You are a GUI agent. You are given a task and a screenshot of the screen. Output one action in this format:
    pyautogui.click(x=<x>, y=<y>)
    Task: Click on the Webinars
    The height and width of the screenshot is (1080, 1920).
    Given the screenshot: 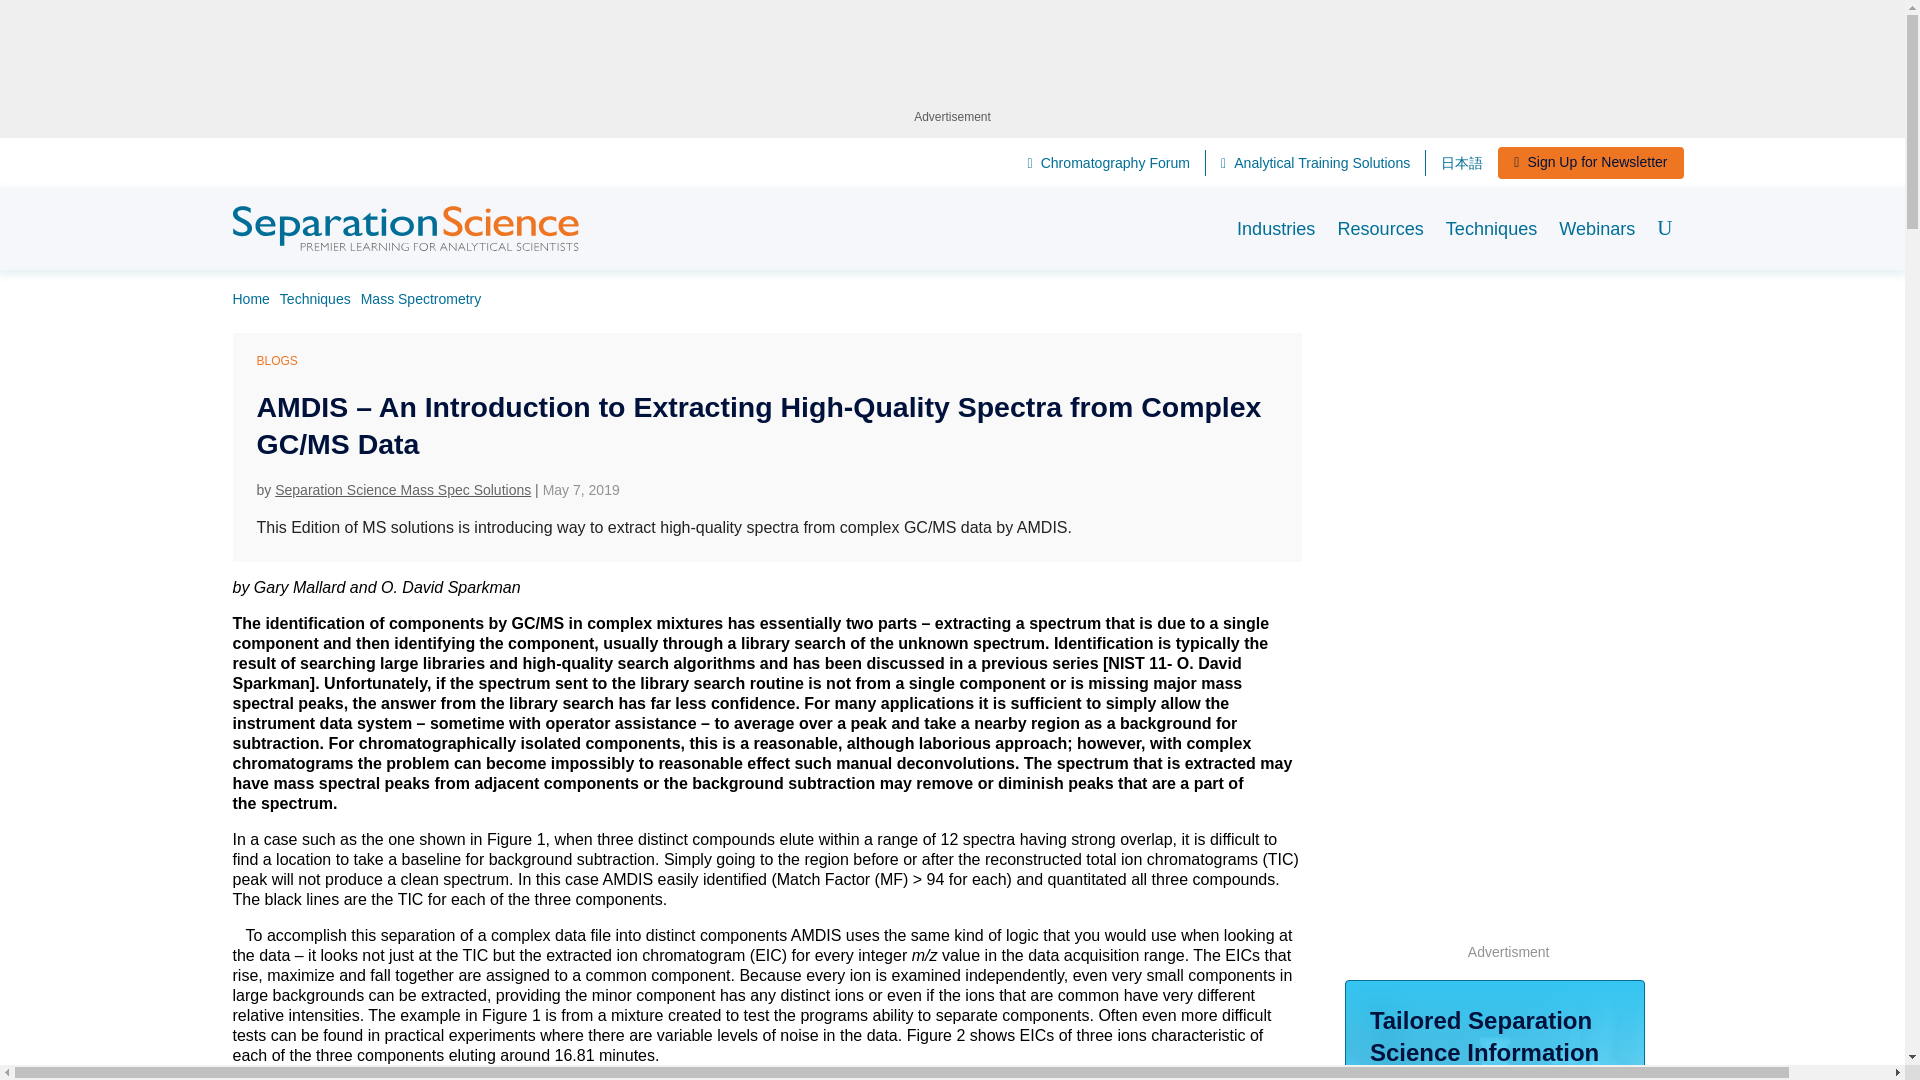 What is the action you would take?
    pyautogui.click(x=1597, y=228)
    